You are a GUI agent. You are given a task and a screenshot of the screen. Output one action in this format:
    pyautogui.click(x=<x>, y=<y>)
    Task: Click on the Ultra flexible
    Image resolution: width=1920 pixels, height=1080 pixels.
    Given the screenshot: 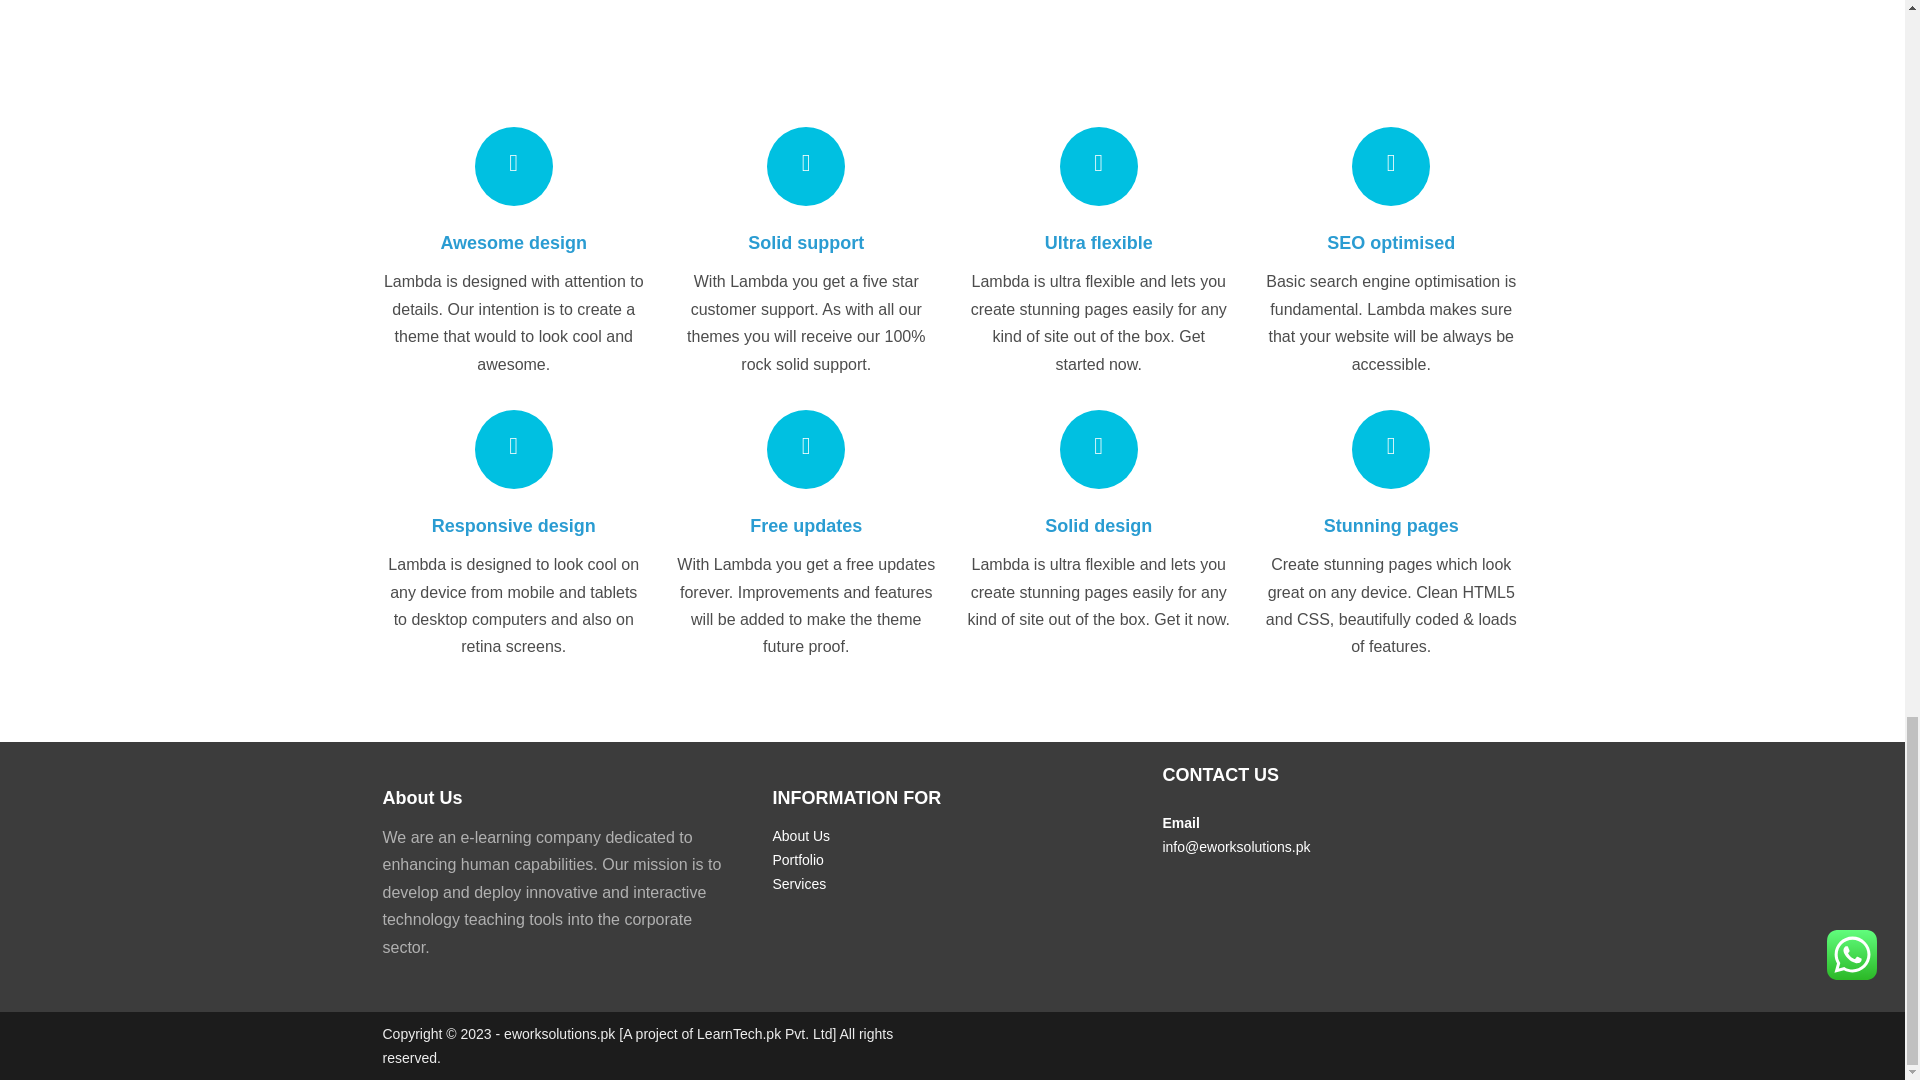 What is the action you would take?
    pyautogui.click(x=1098, y=242)
    